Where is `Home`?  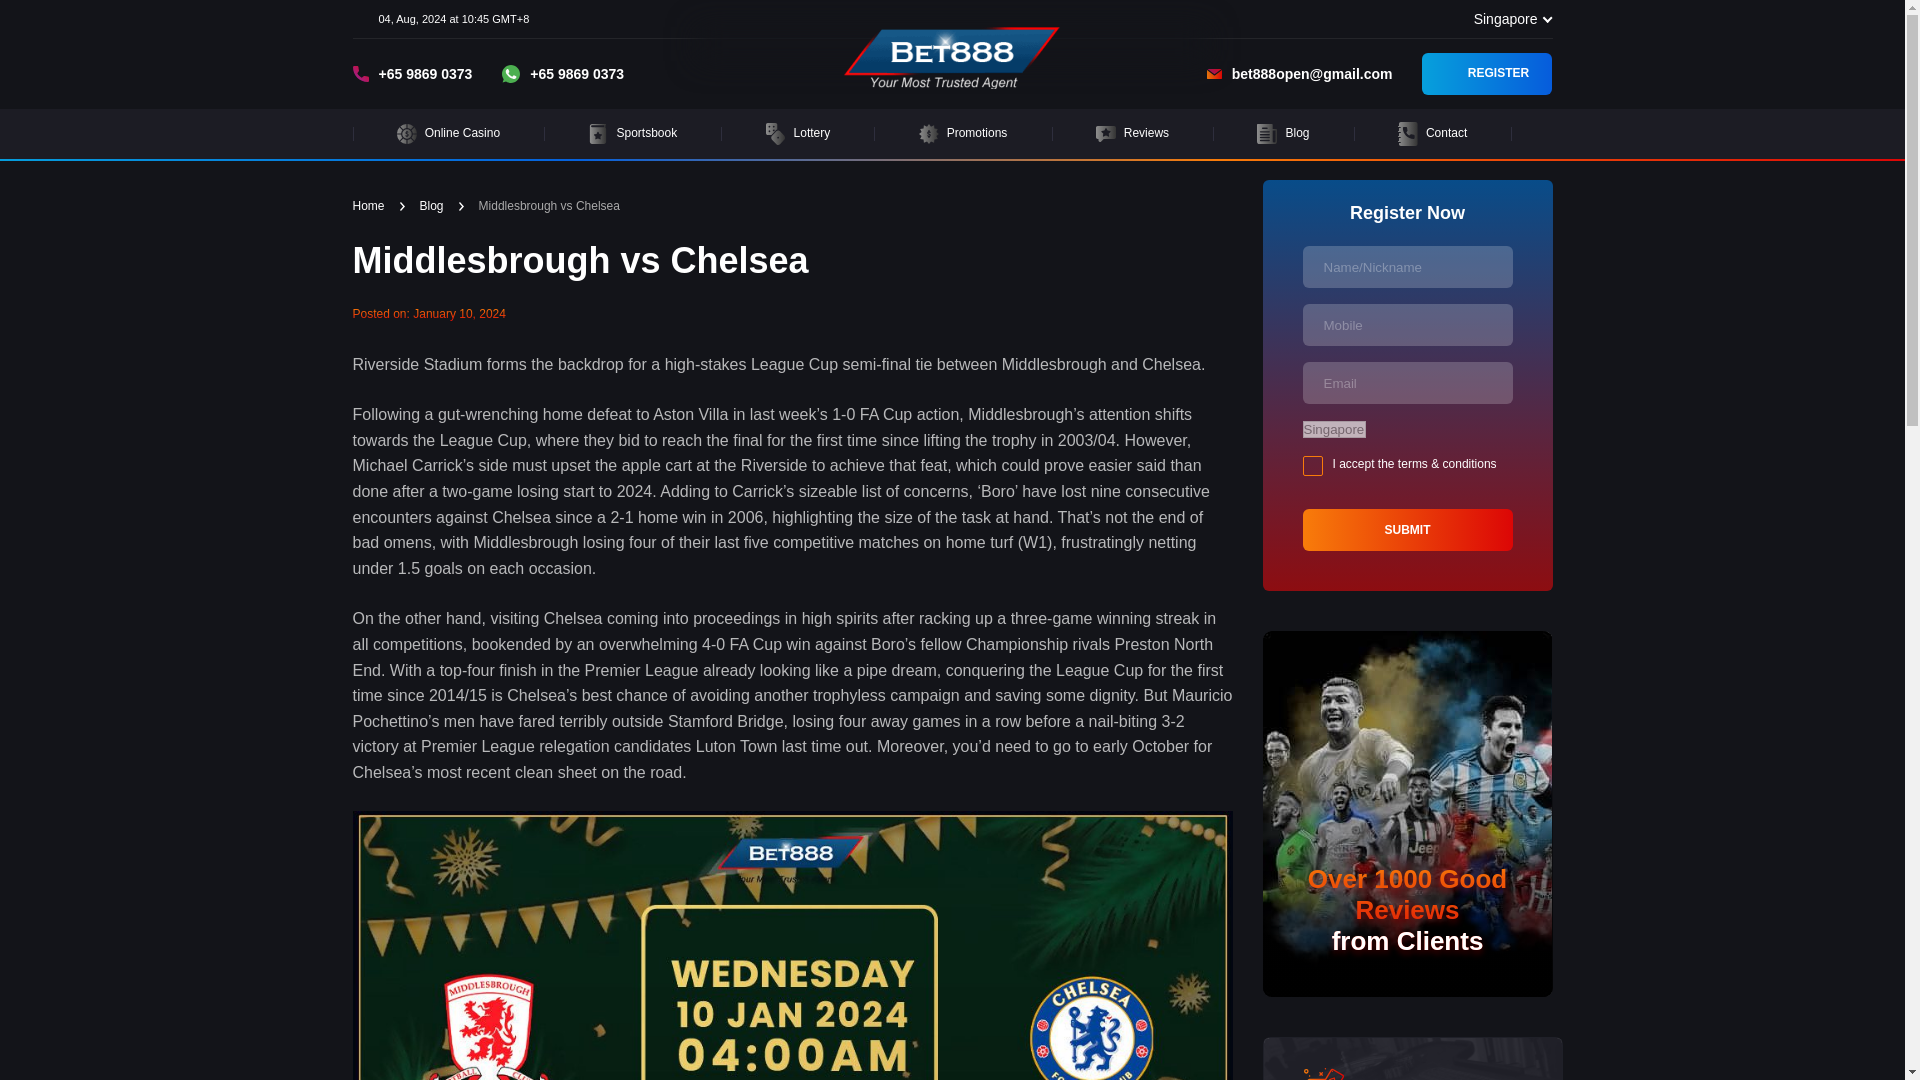
Home is located at coordinates (368, 206).